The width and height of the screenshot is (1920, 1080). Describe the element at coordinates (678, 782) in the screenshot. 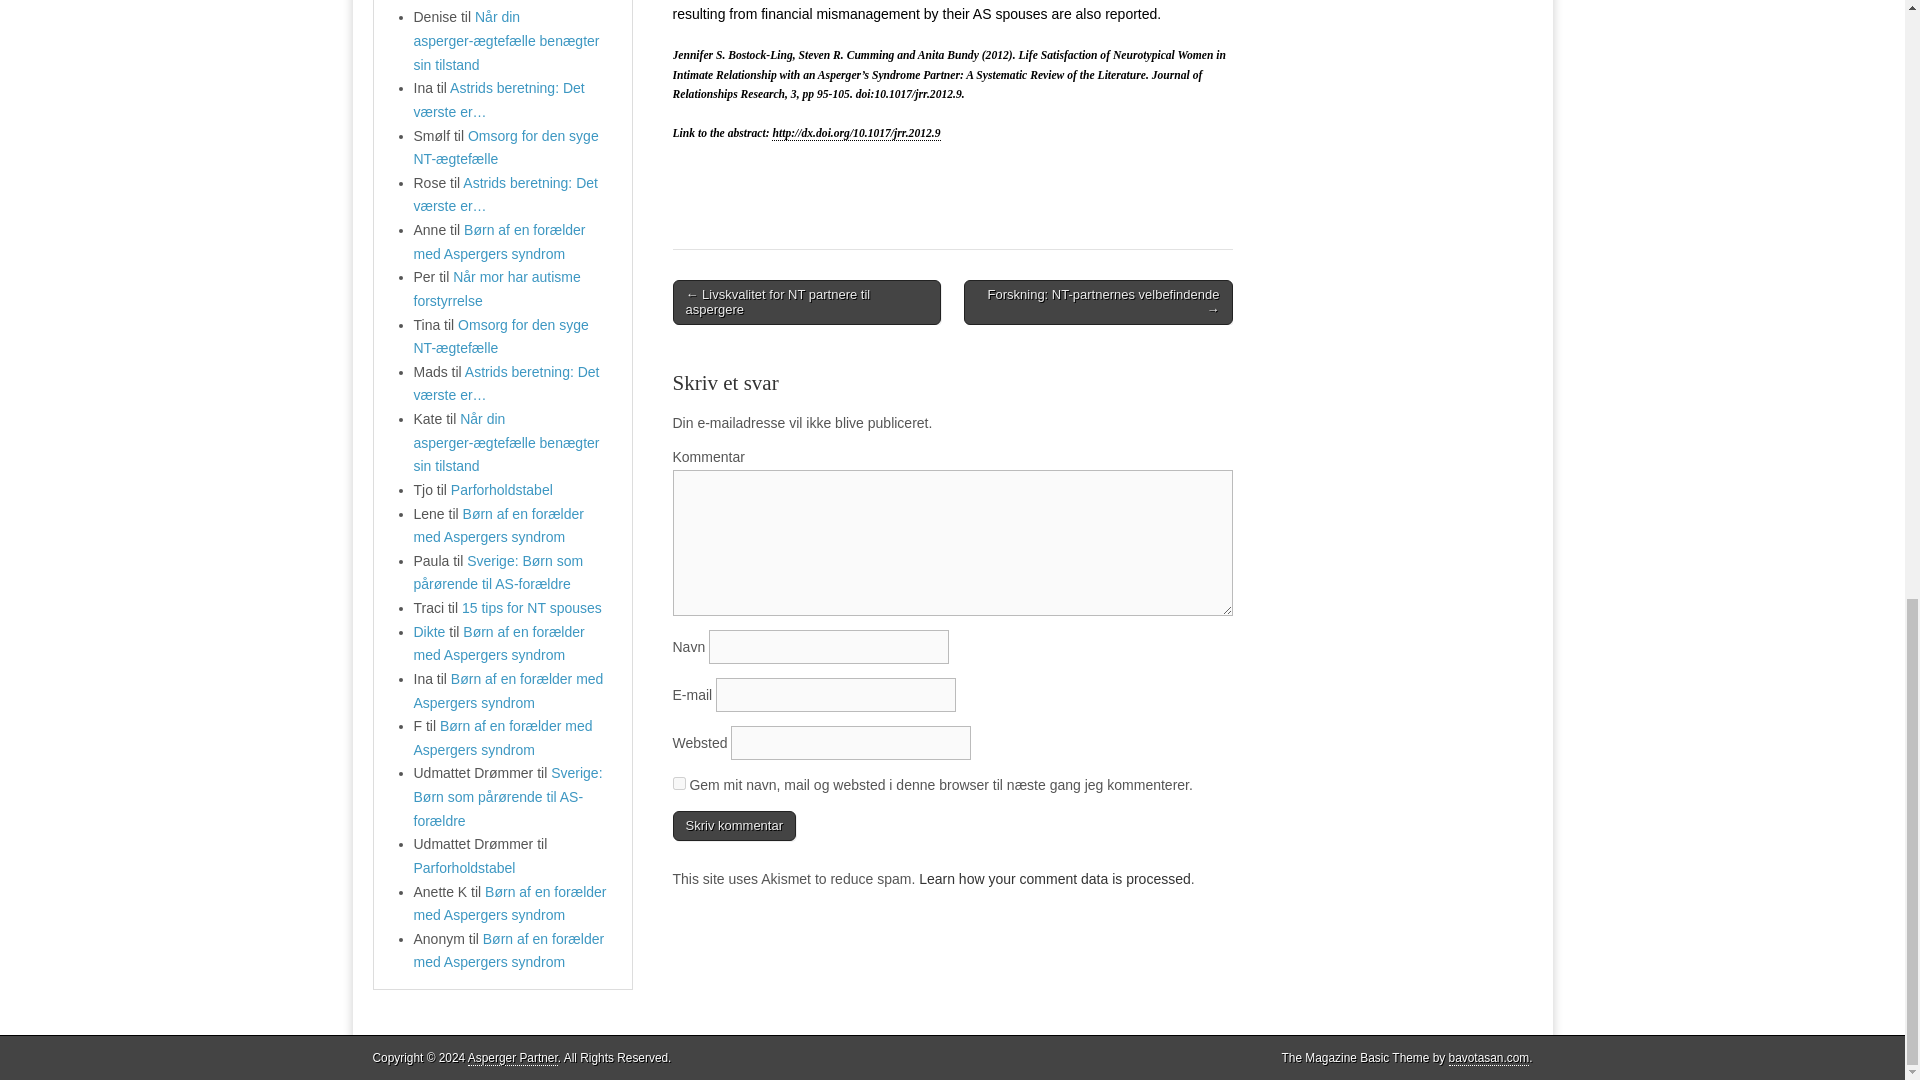

I see `yes` at that location.